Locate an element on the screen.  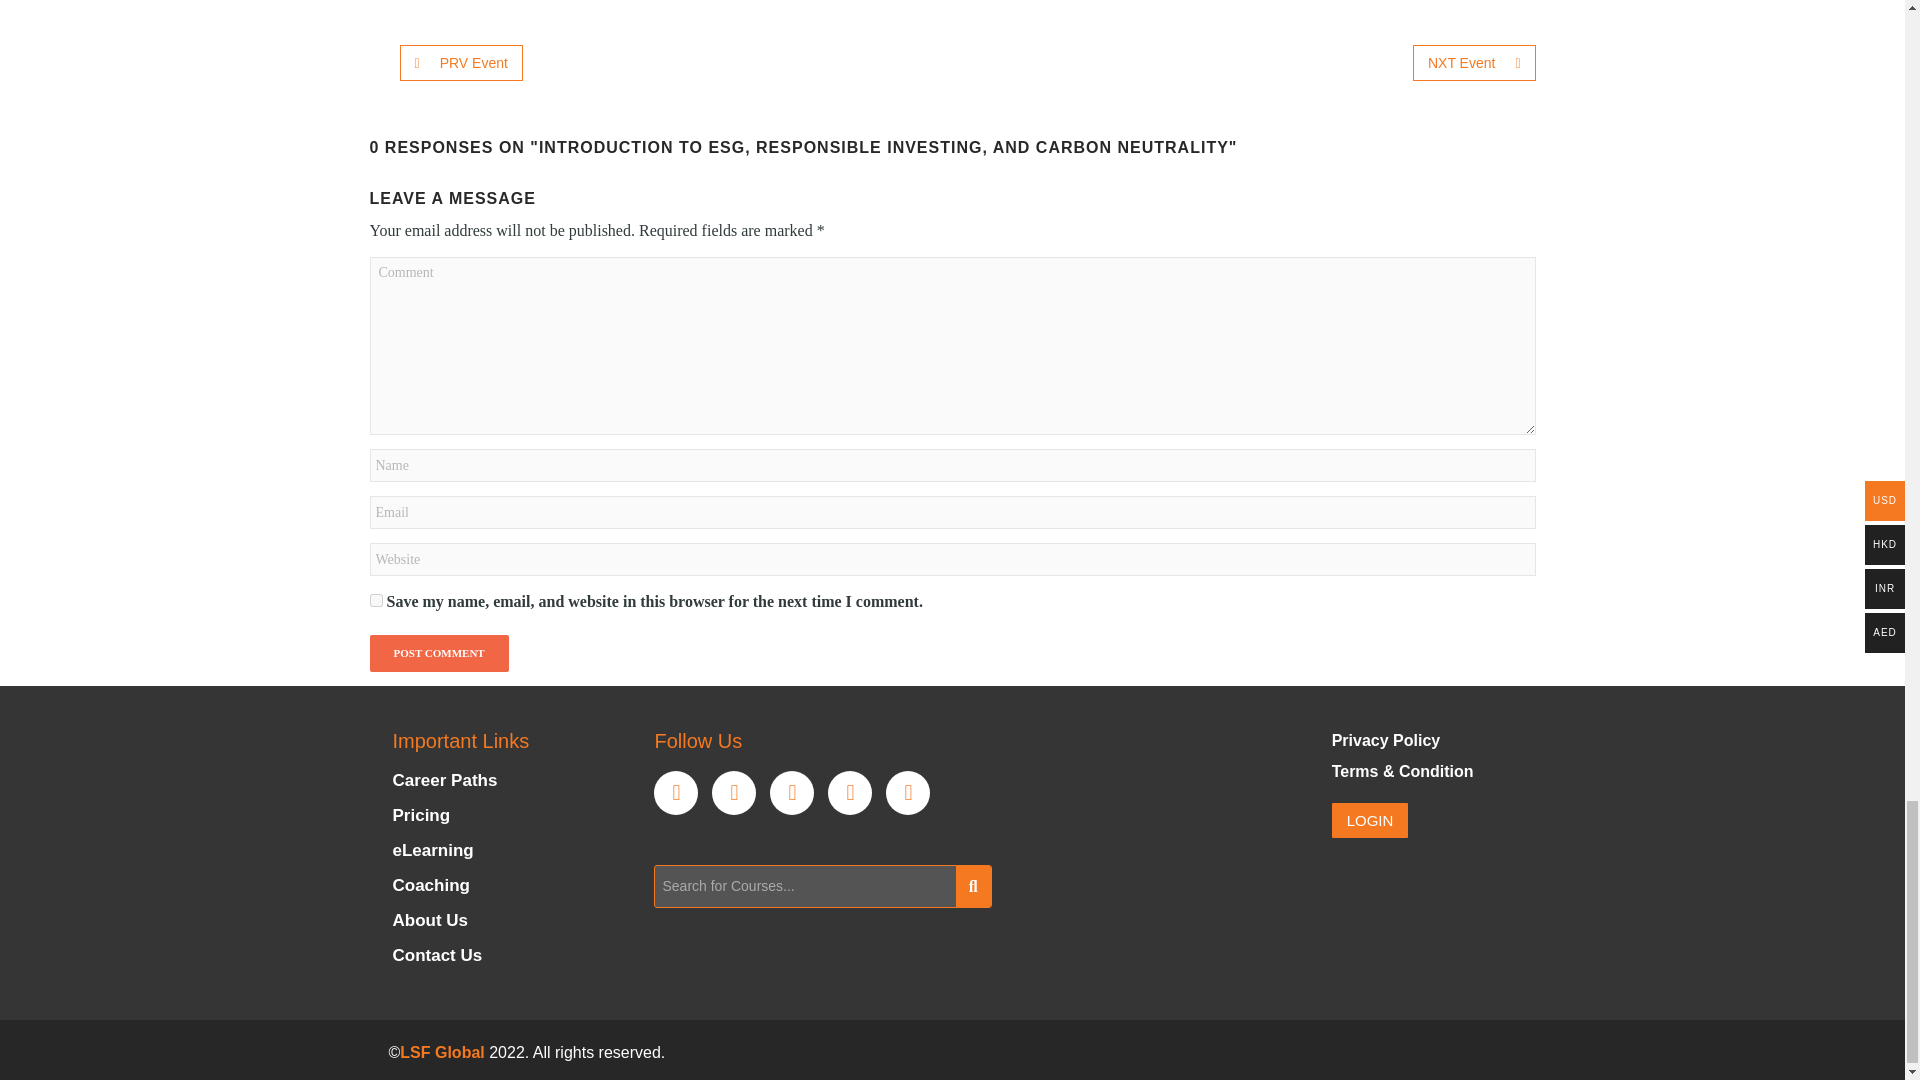
Search is located at coordinates (804, 886).